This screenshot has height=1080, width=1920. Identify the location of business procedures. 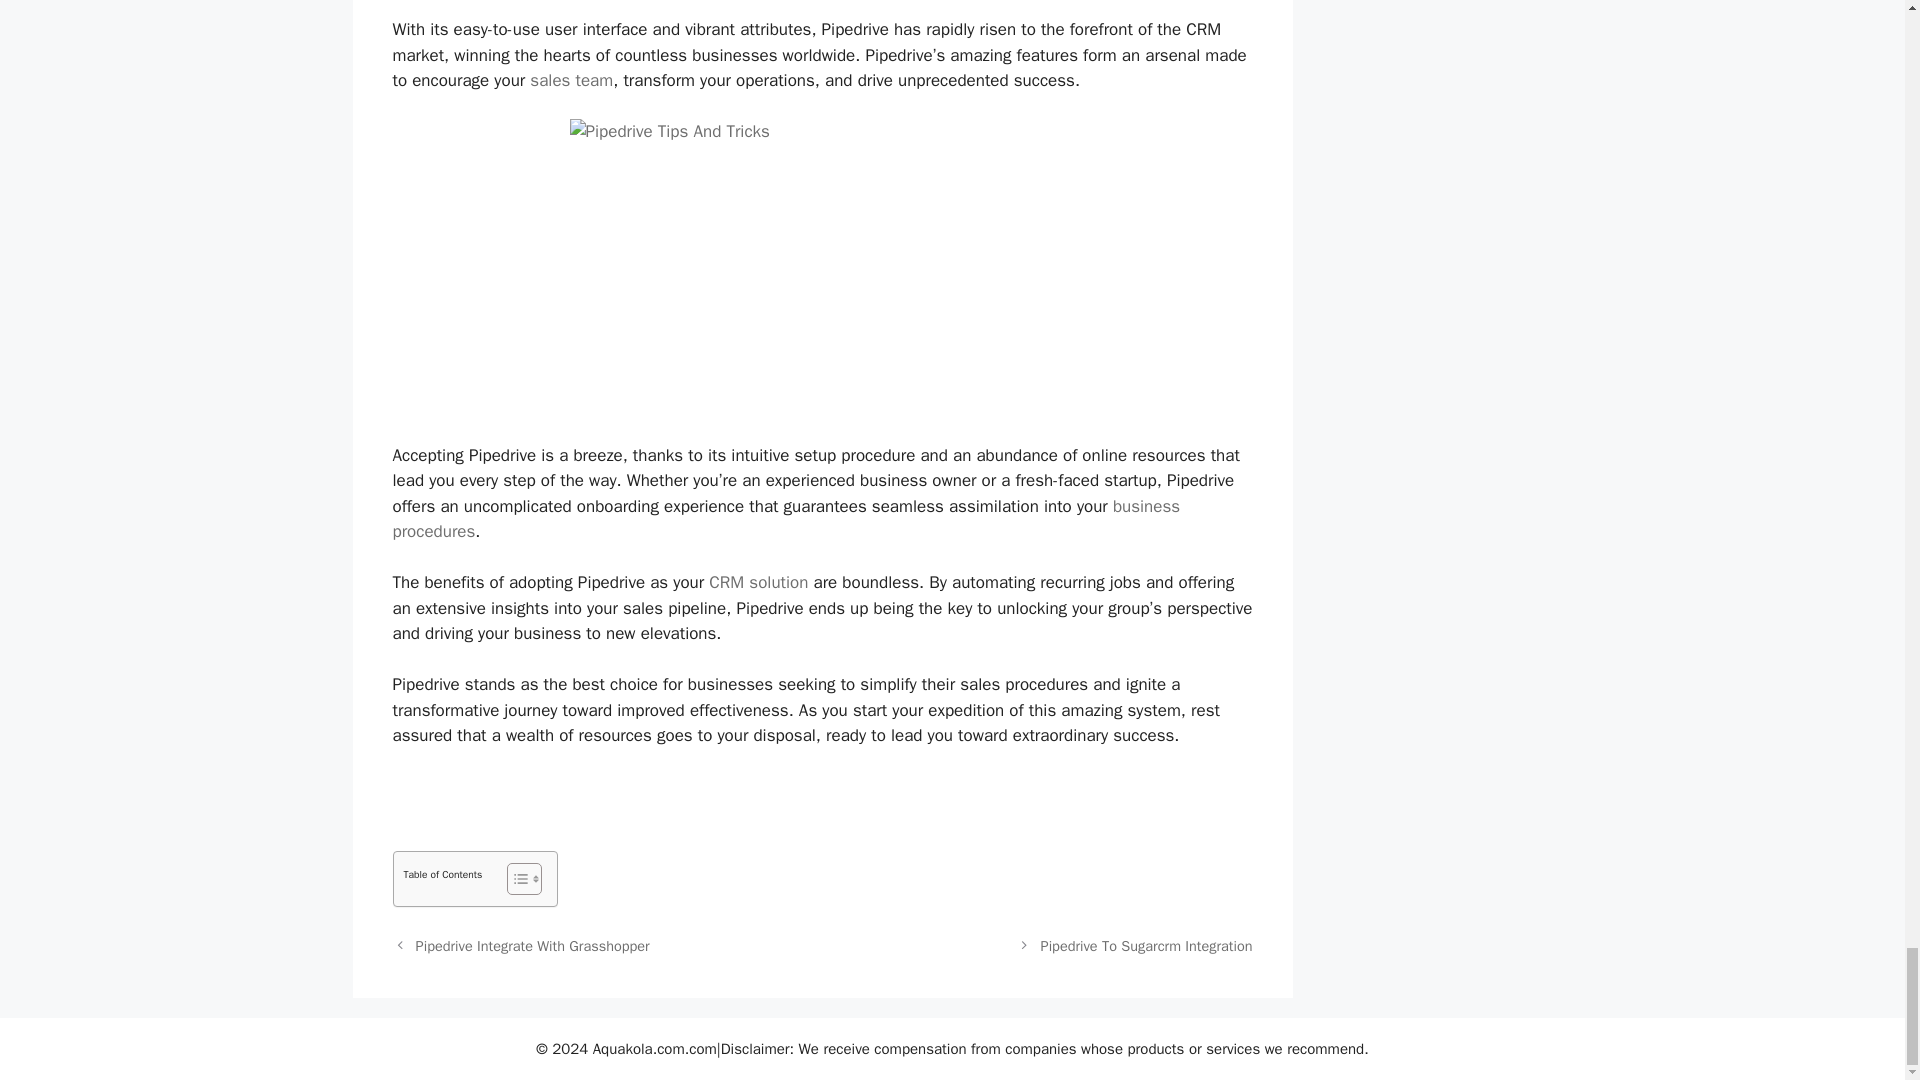
(786, 519).